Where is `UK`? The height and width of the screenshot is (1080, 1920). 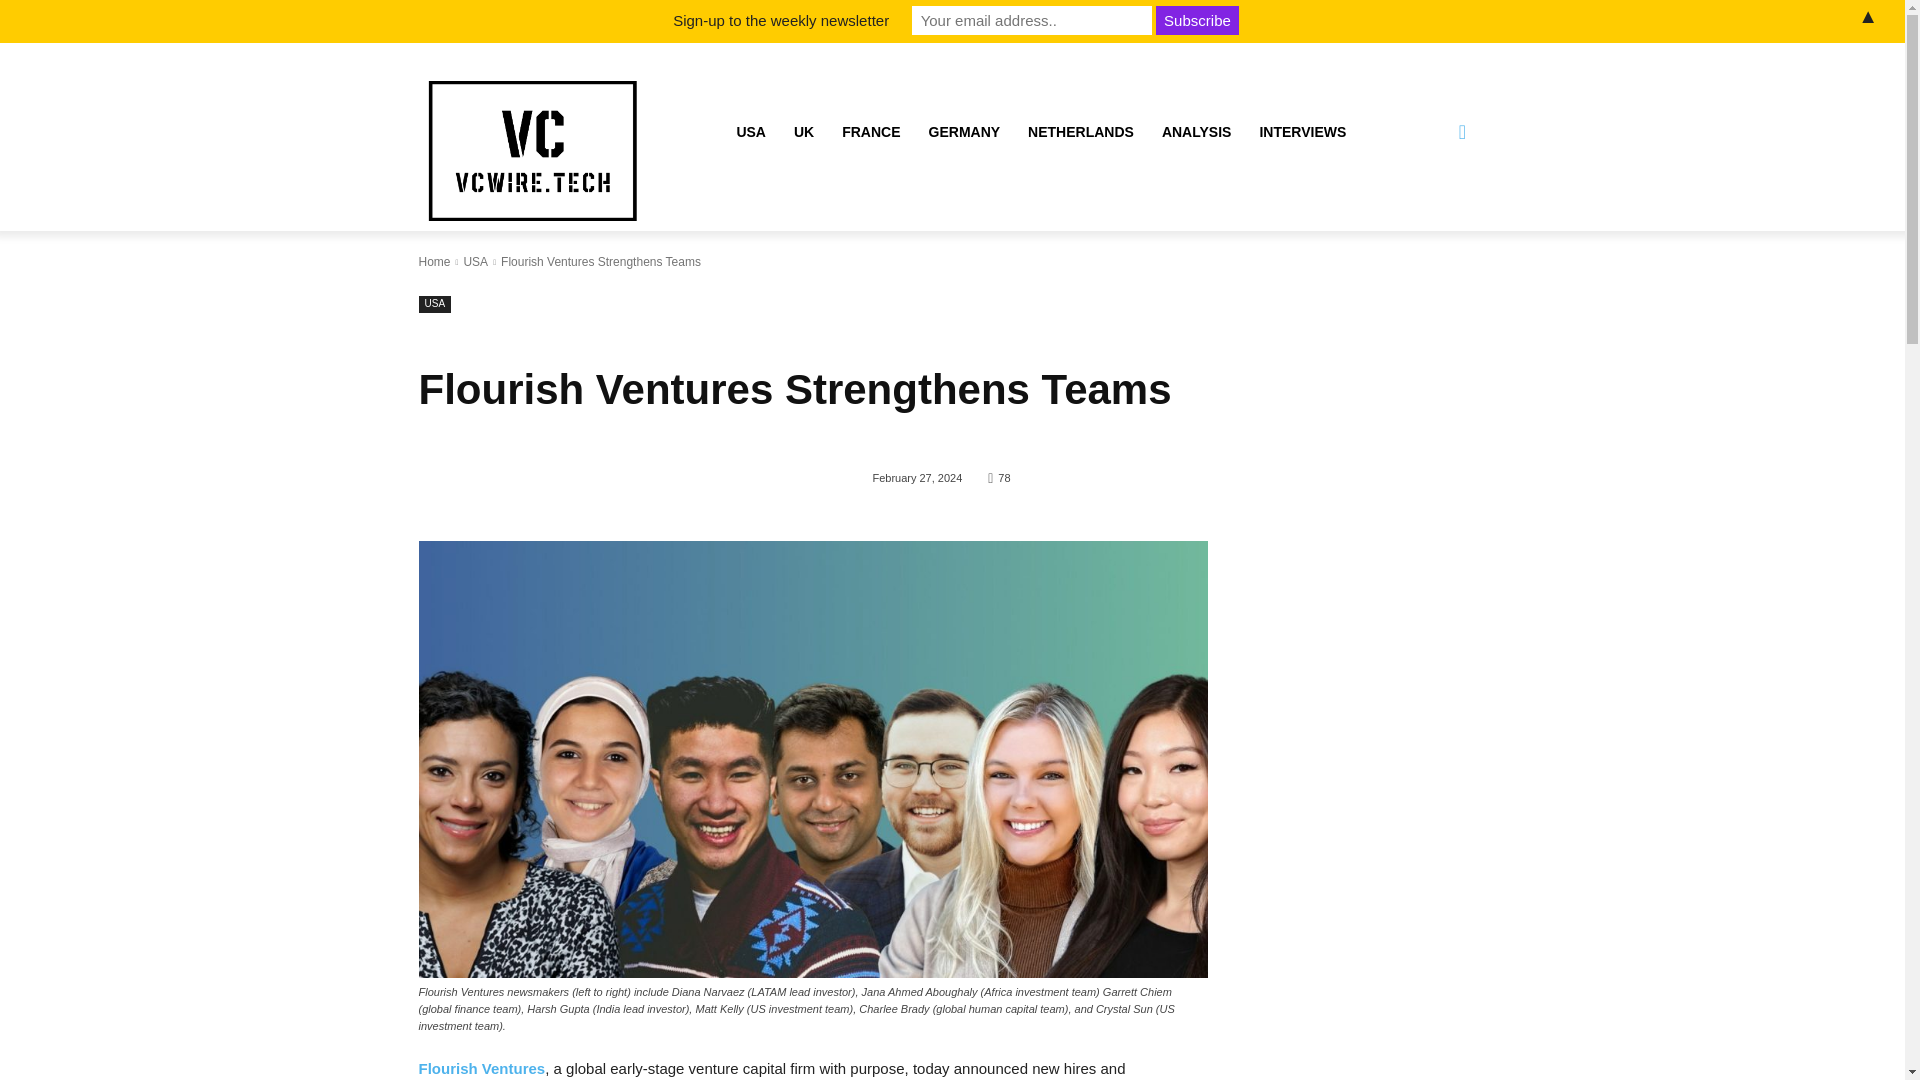
UK is located at coordinates (803, 132).